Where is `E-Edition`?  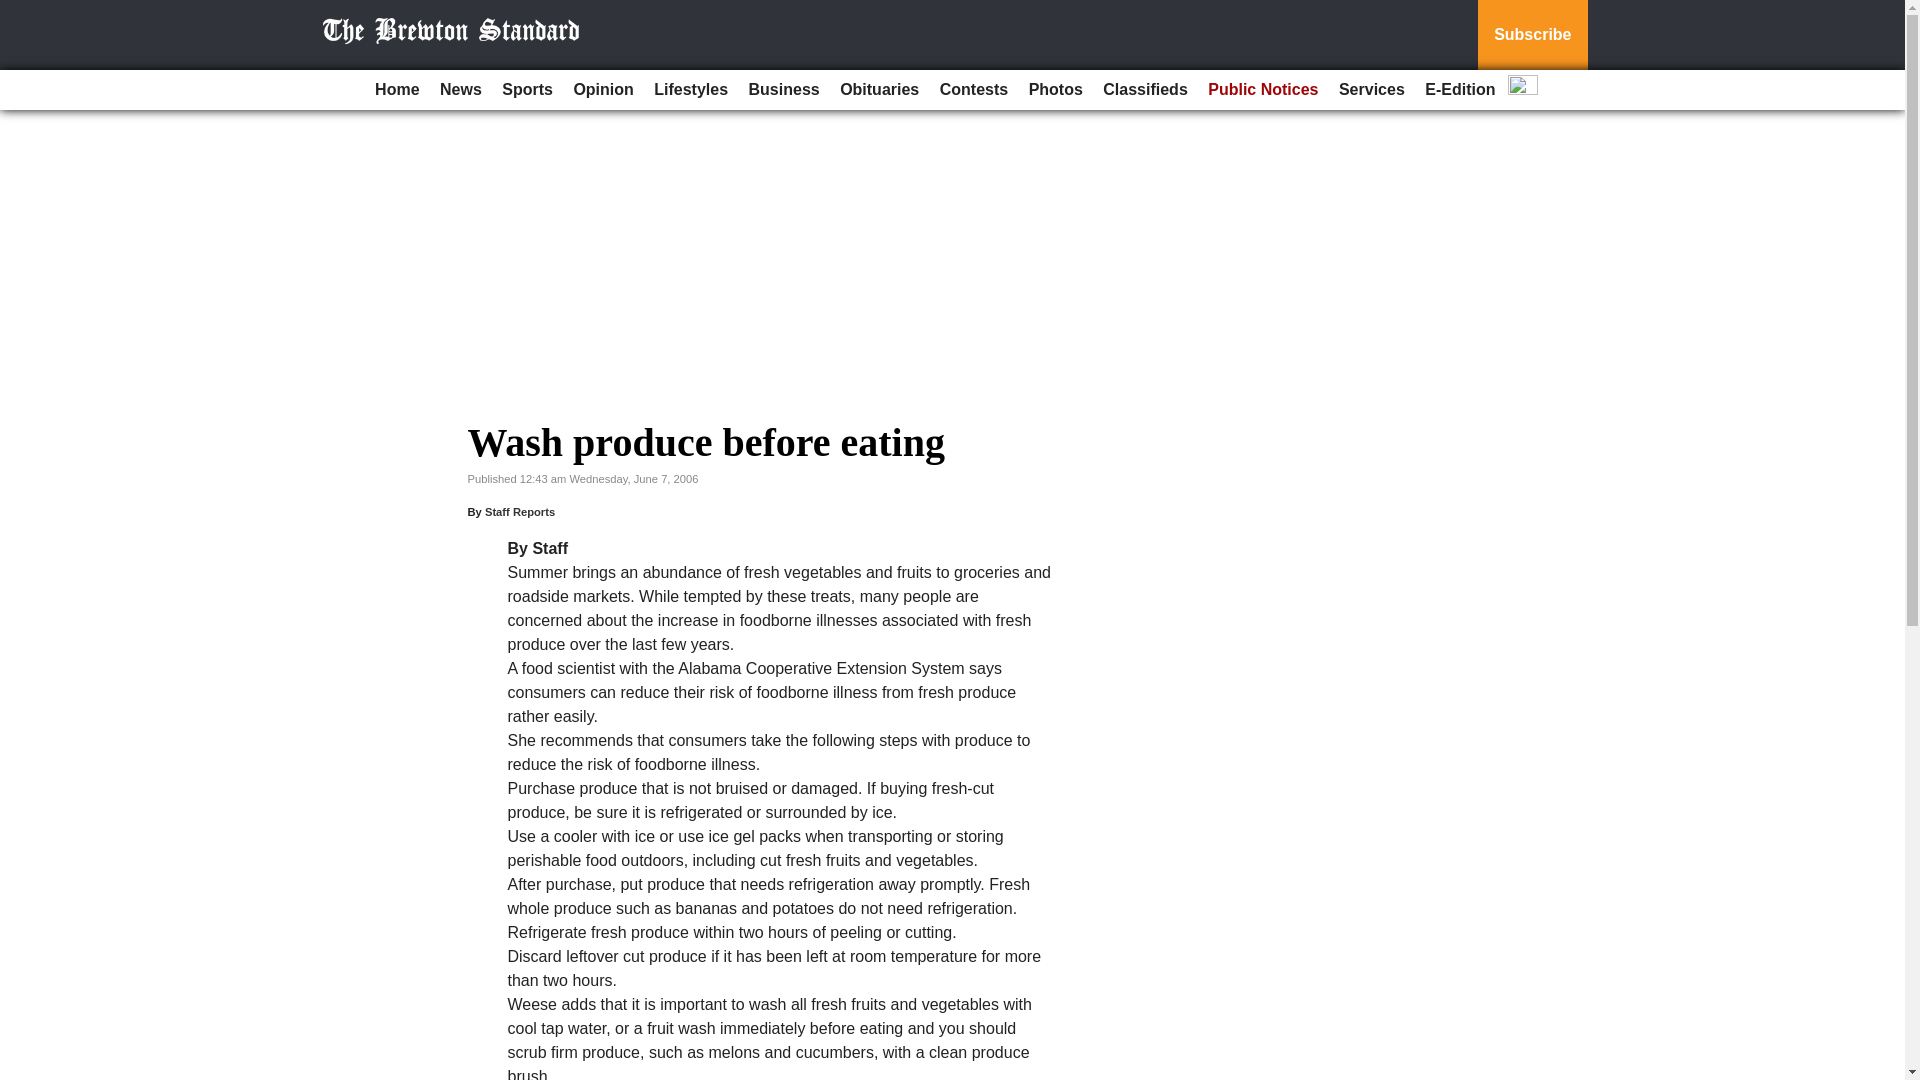 E-Edition is located at coordinates (1460, 90).